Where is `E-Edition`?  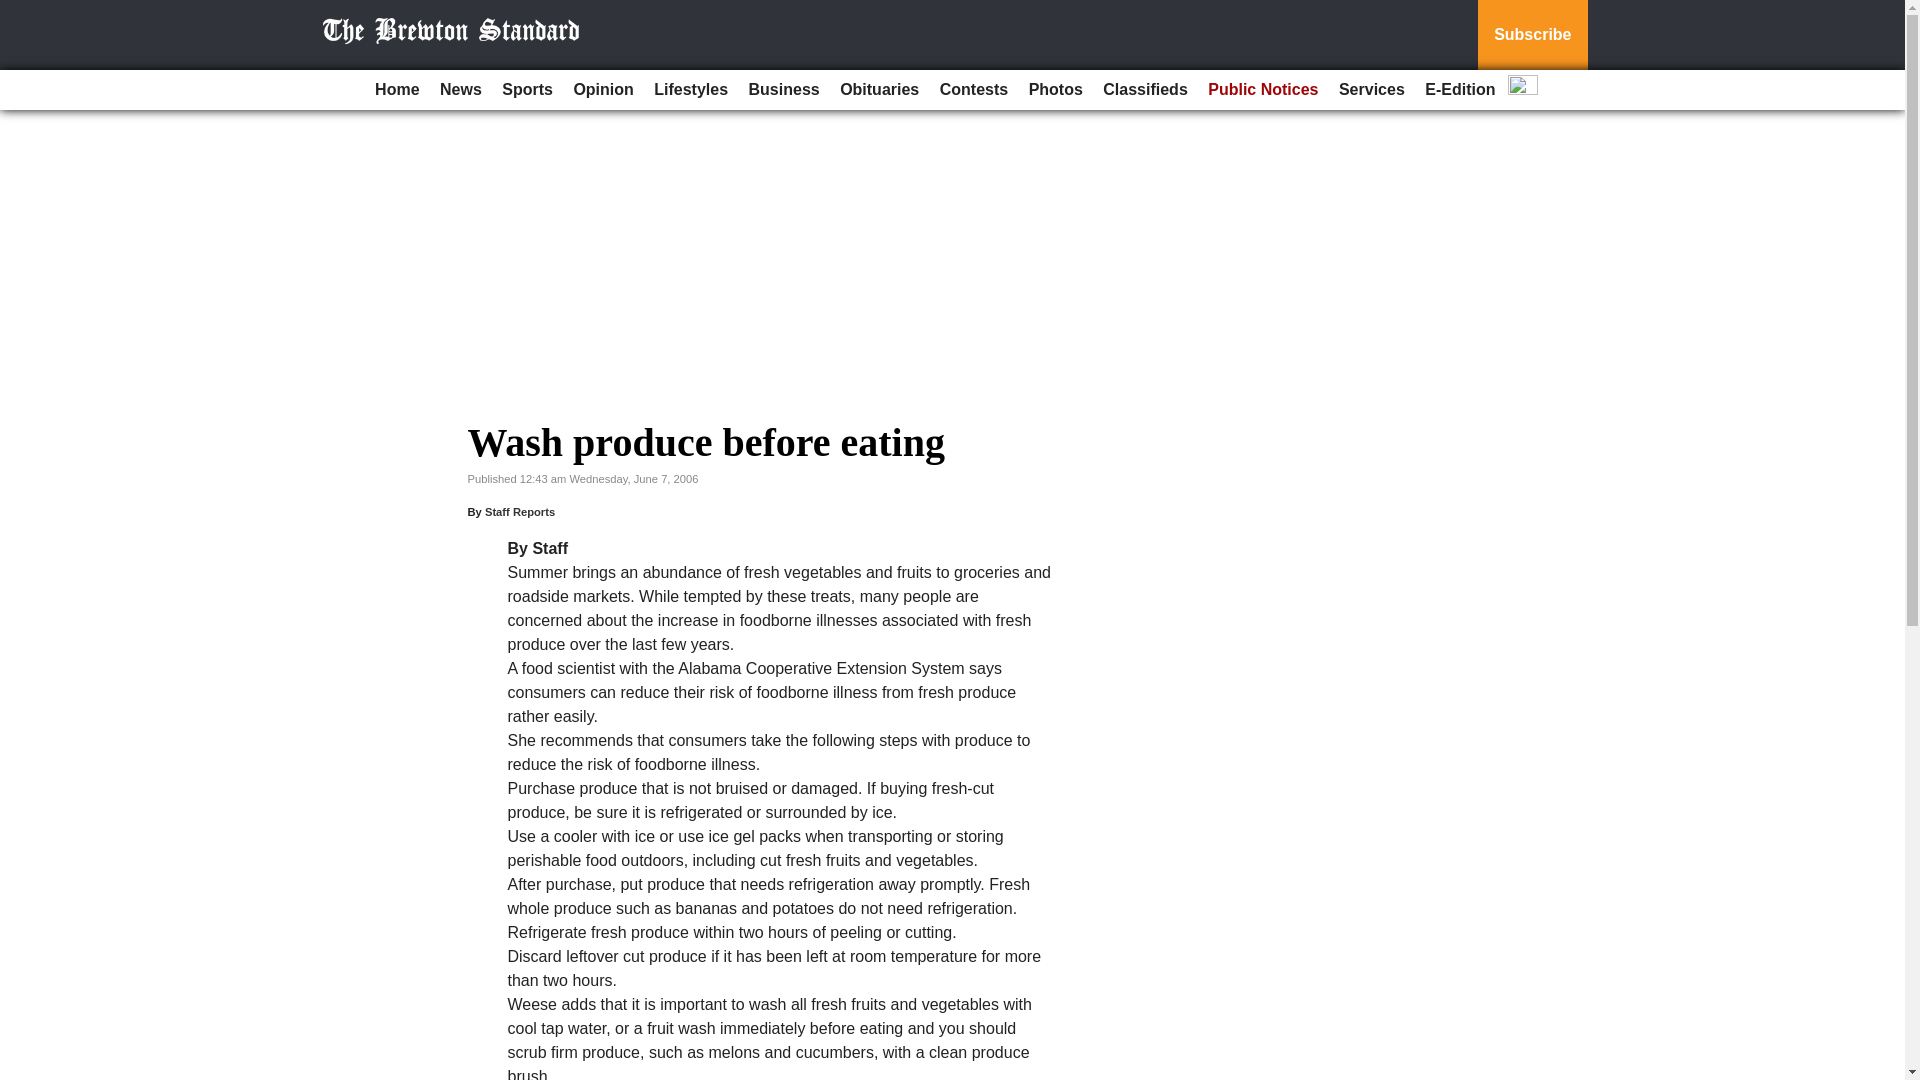 E-Edition is located at coordinates (1460, 90).